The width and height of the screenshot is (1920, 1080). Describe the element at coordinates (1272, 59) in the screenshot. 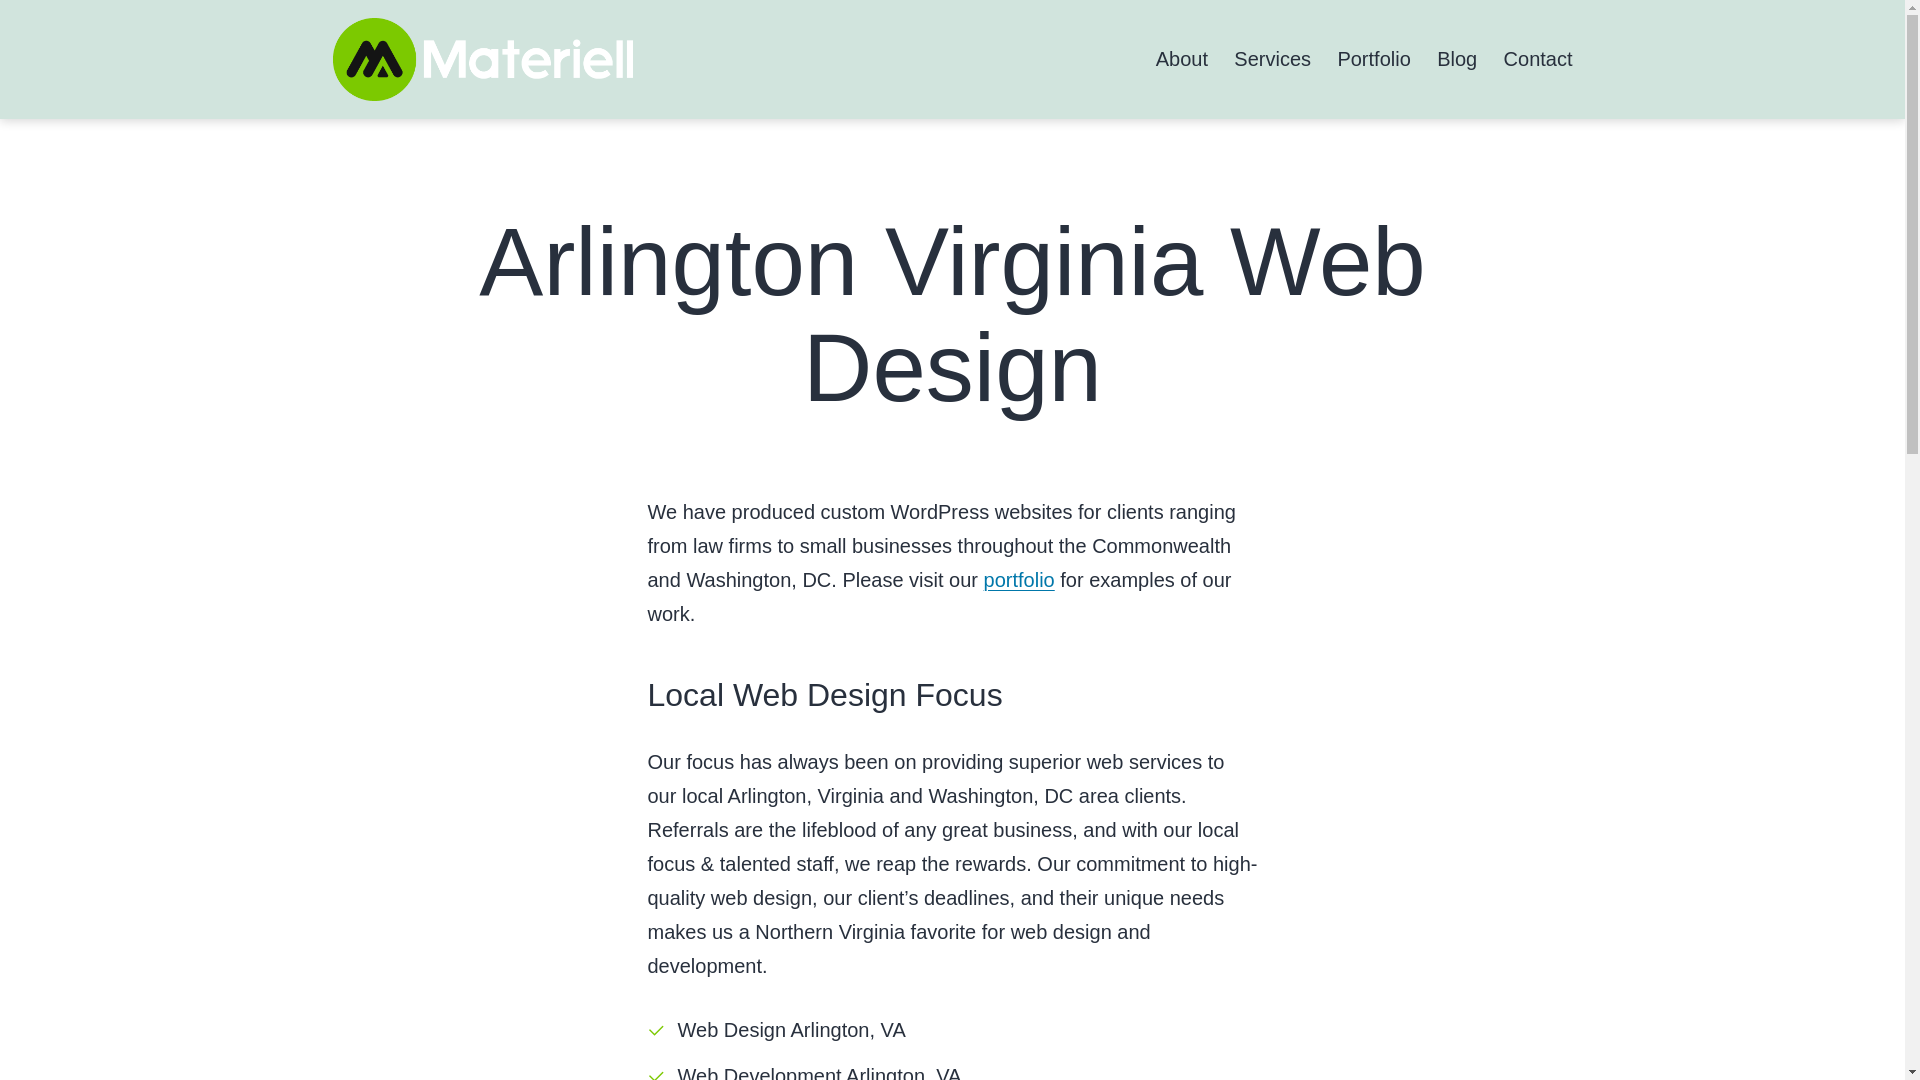

I see `Services` at that location.